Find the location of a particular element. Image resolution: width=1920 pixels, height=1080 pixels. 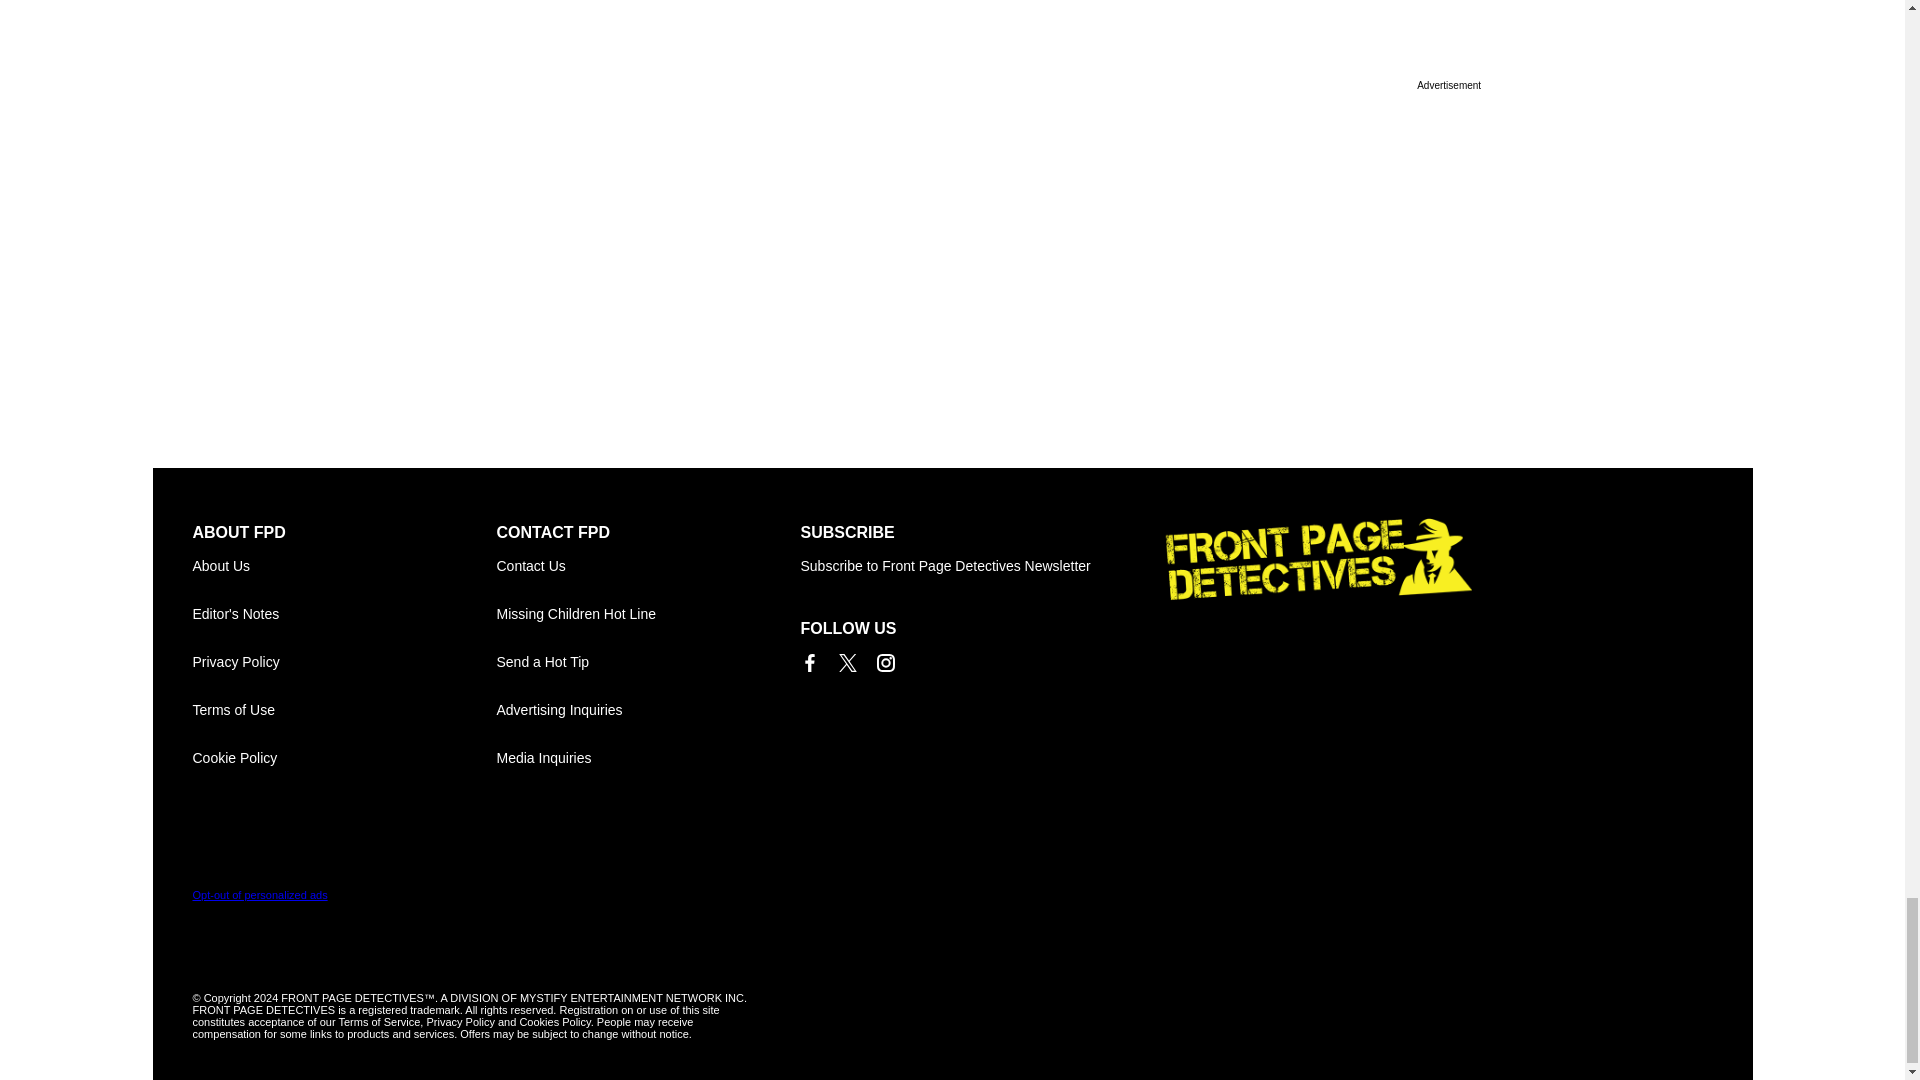

Terms of Use is located at coordinates (344, 710).